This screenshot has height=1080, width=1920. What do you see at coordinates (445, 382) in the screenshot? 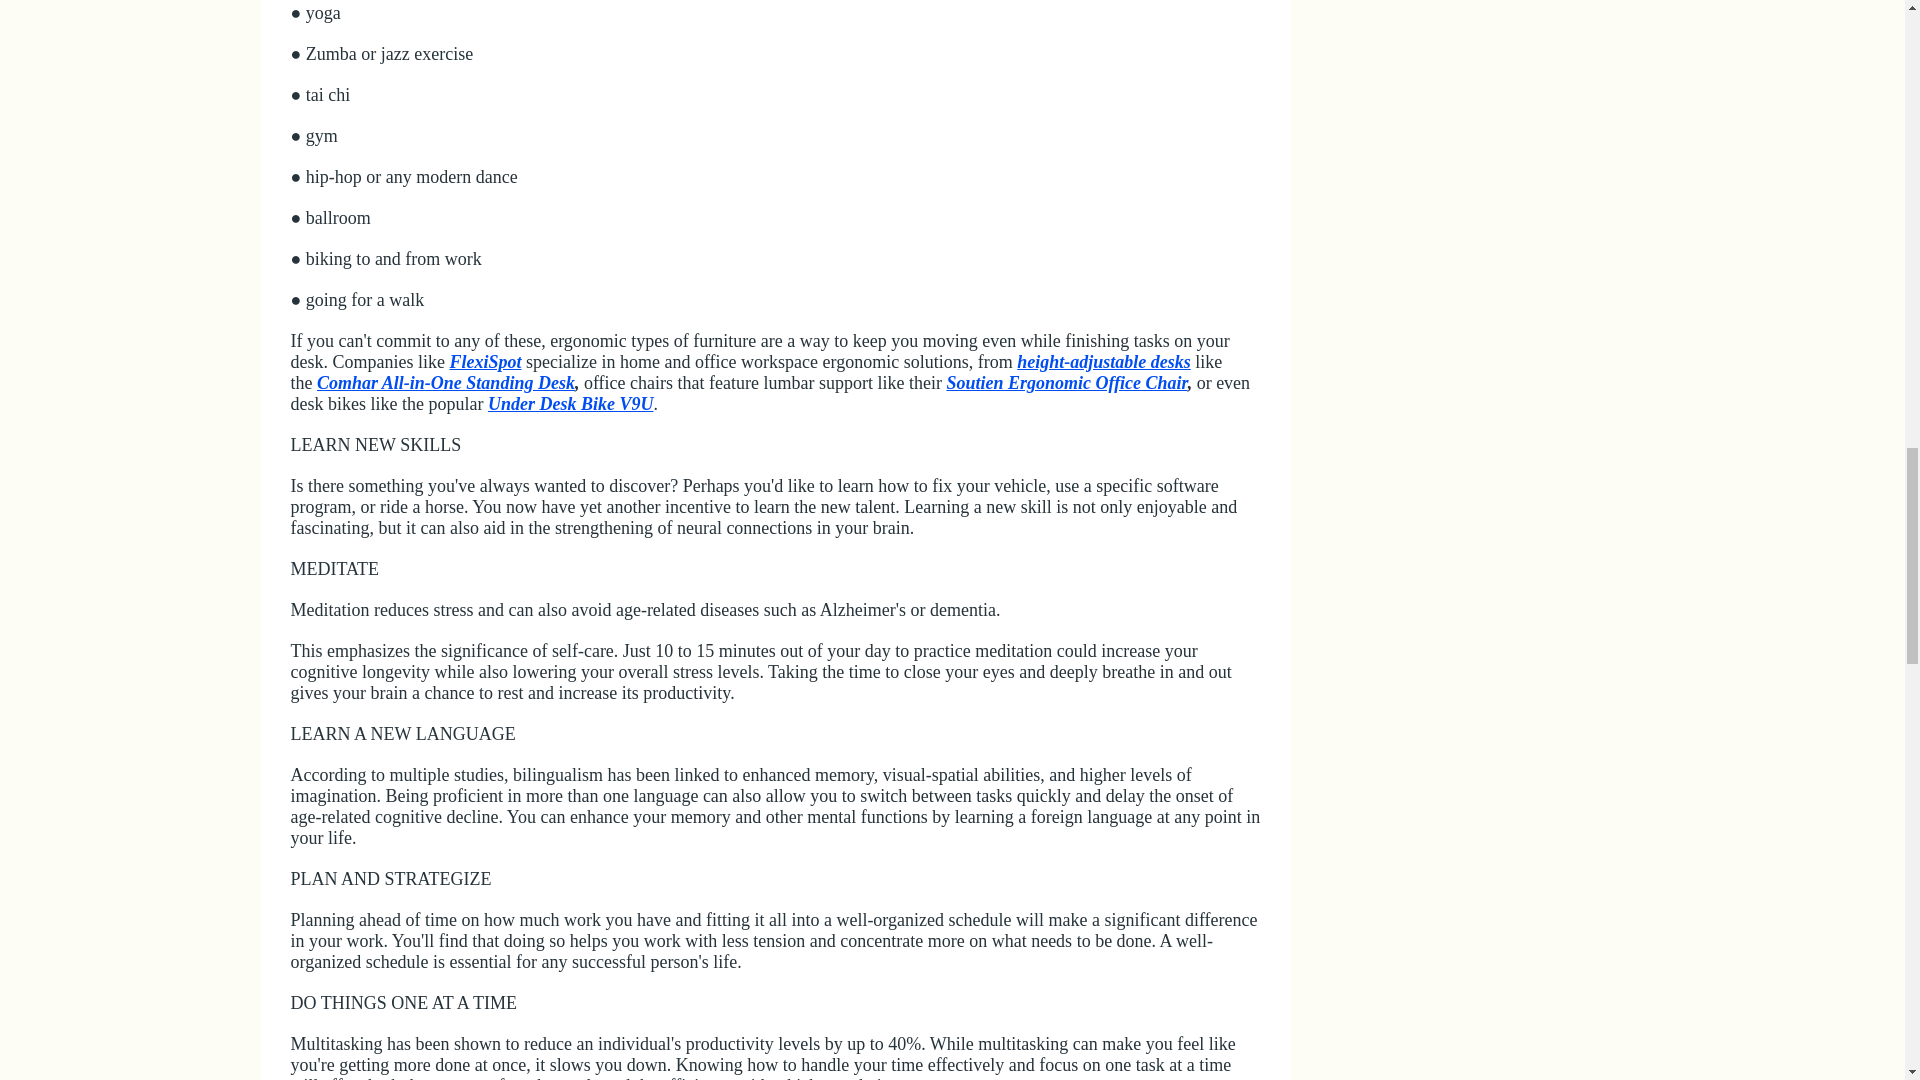
I see `Comhar All-in-One Standing Desk` at bounding box center [445, 382].